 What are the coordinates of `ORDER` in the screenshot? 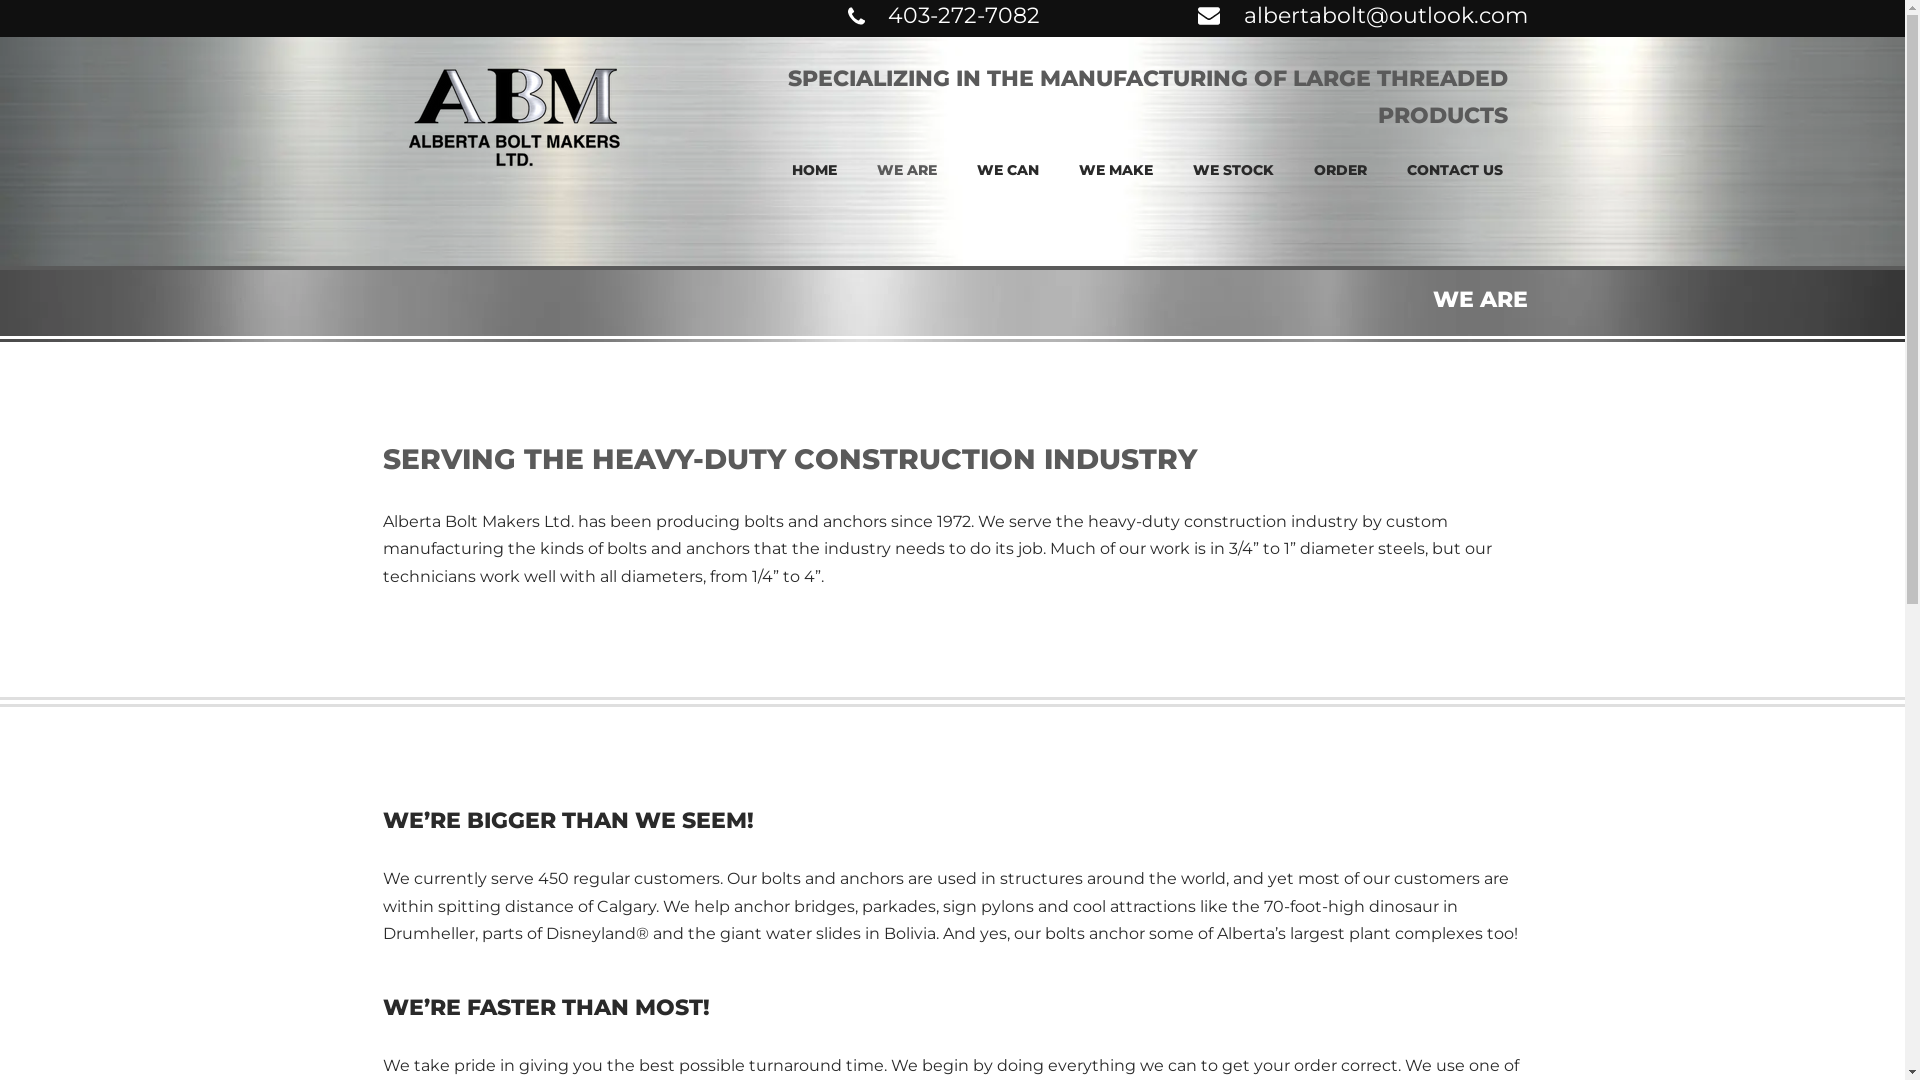 It's located at (1340, 170).